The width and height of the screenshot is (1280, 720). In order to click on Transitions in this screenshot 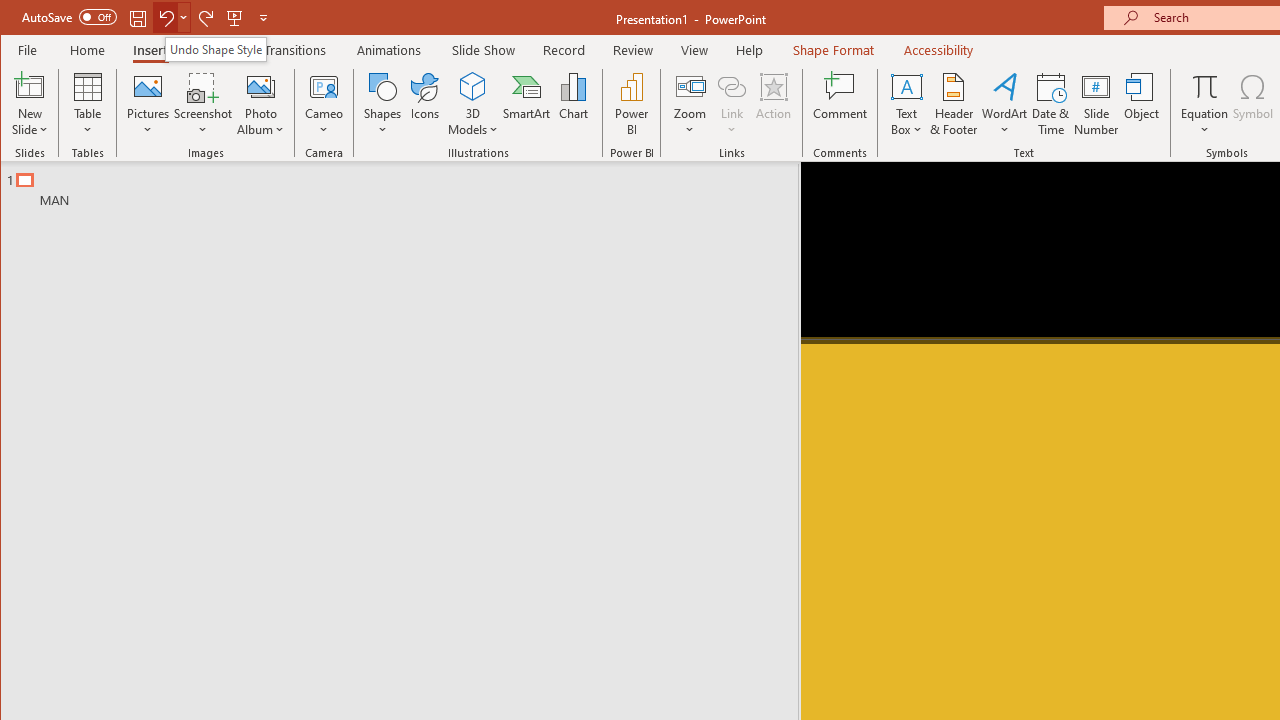, I will do `click(294, 50)`.